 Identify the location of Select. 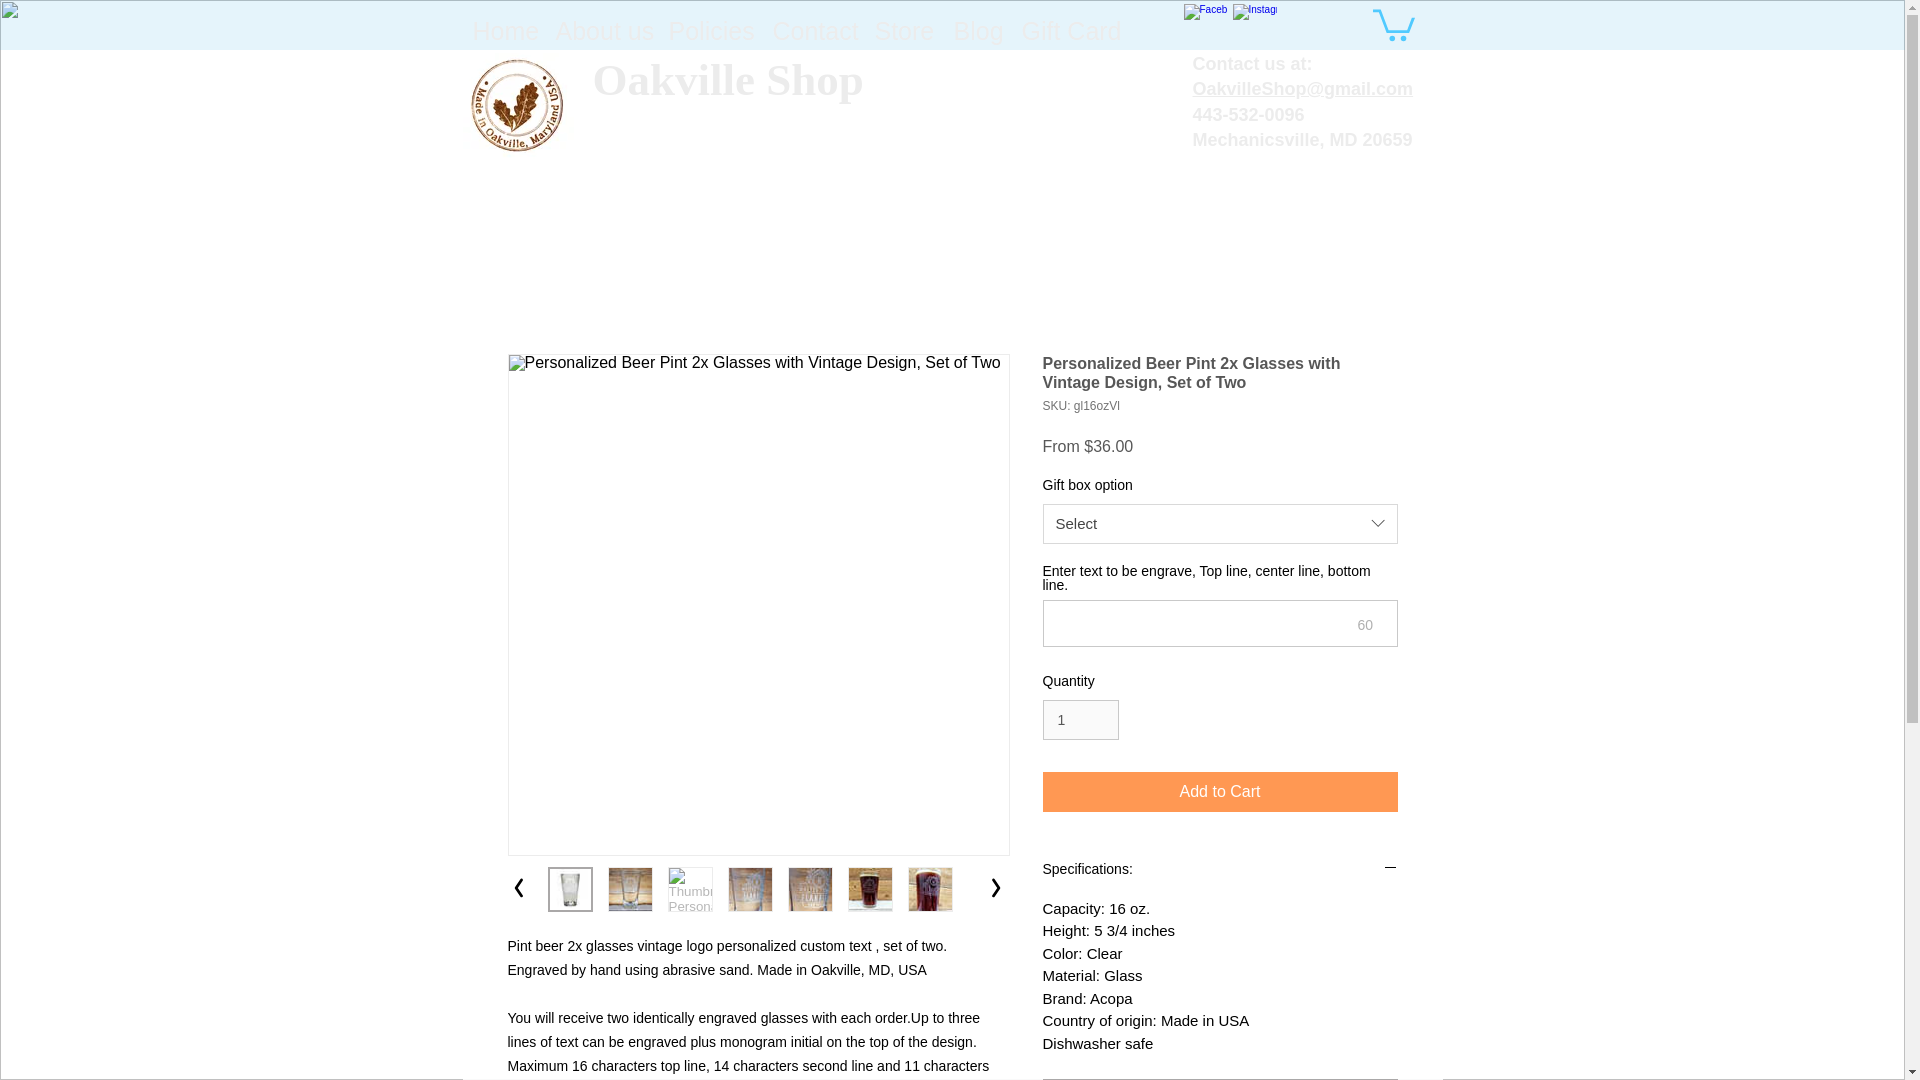
(1220, 524).